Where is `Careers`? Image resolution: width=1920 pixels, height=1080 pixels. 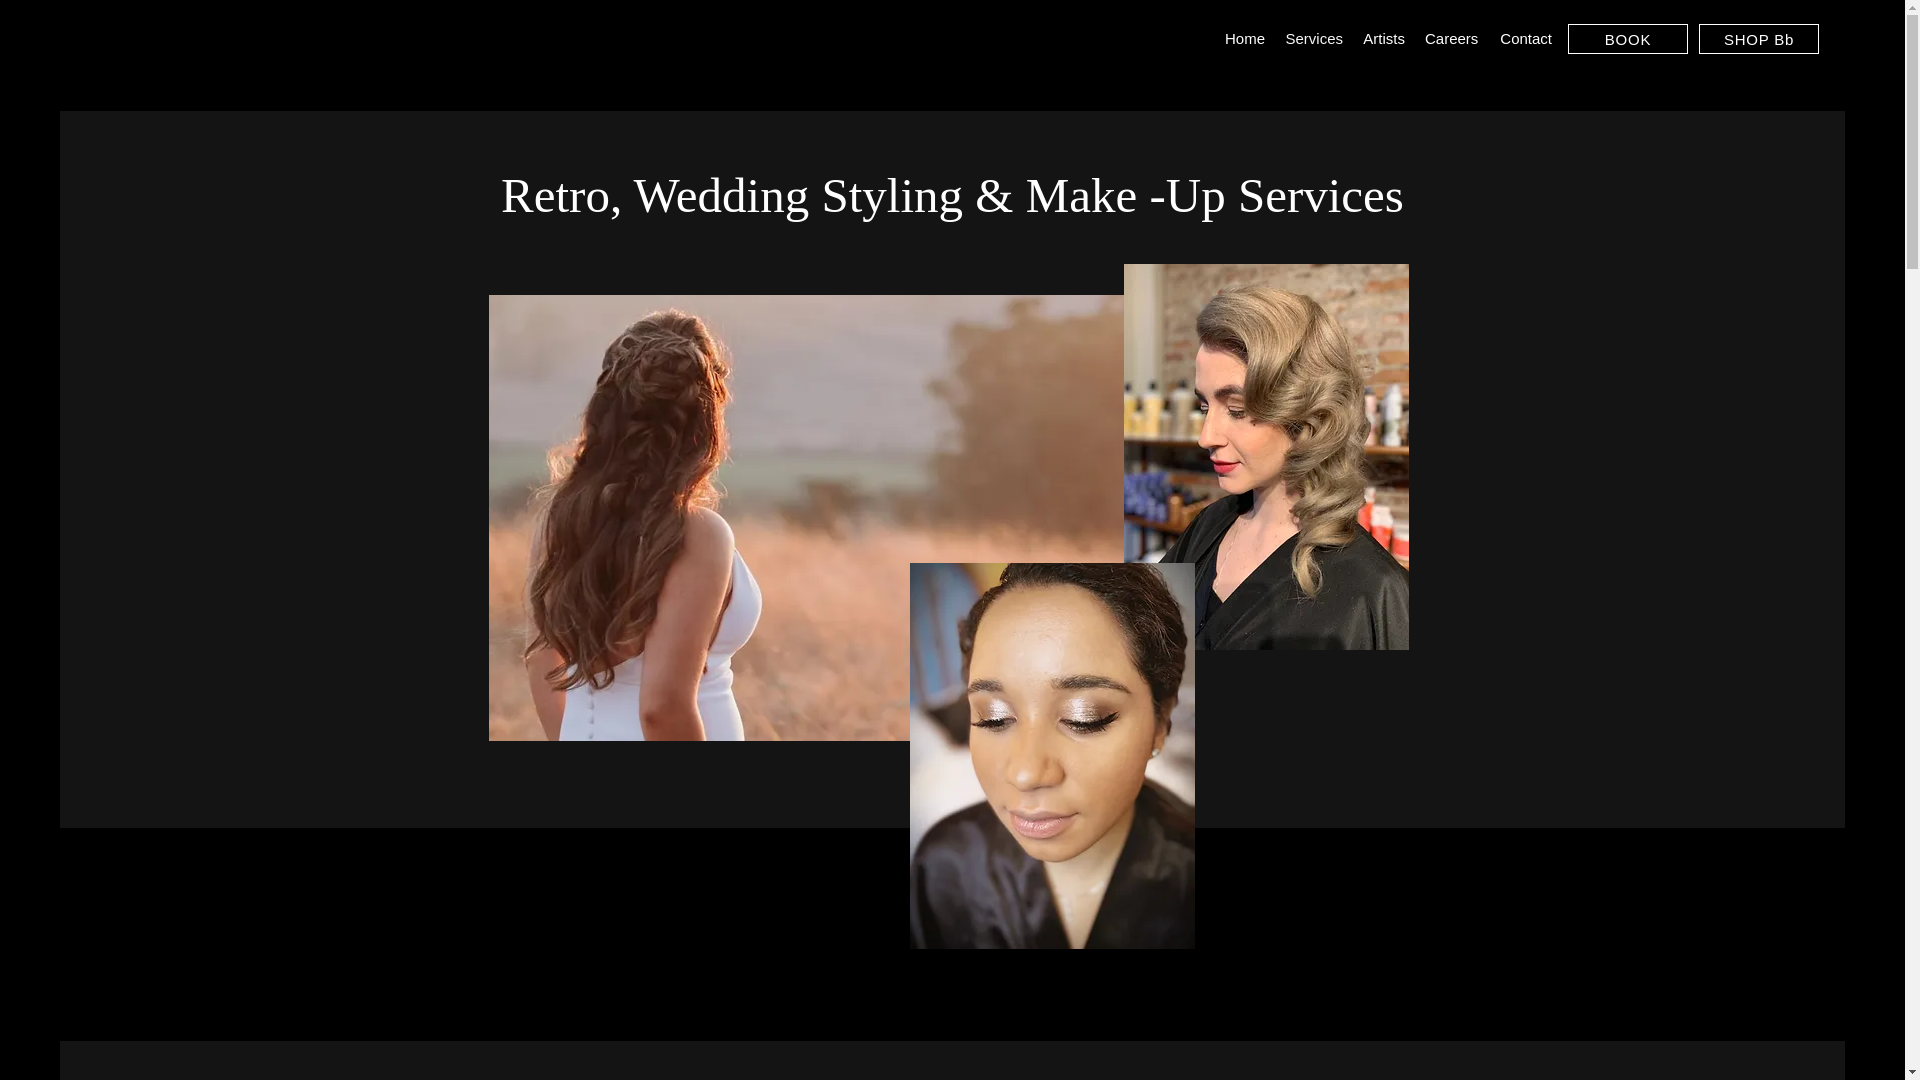
Careers is located at coordinates (1452, 38).